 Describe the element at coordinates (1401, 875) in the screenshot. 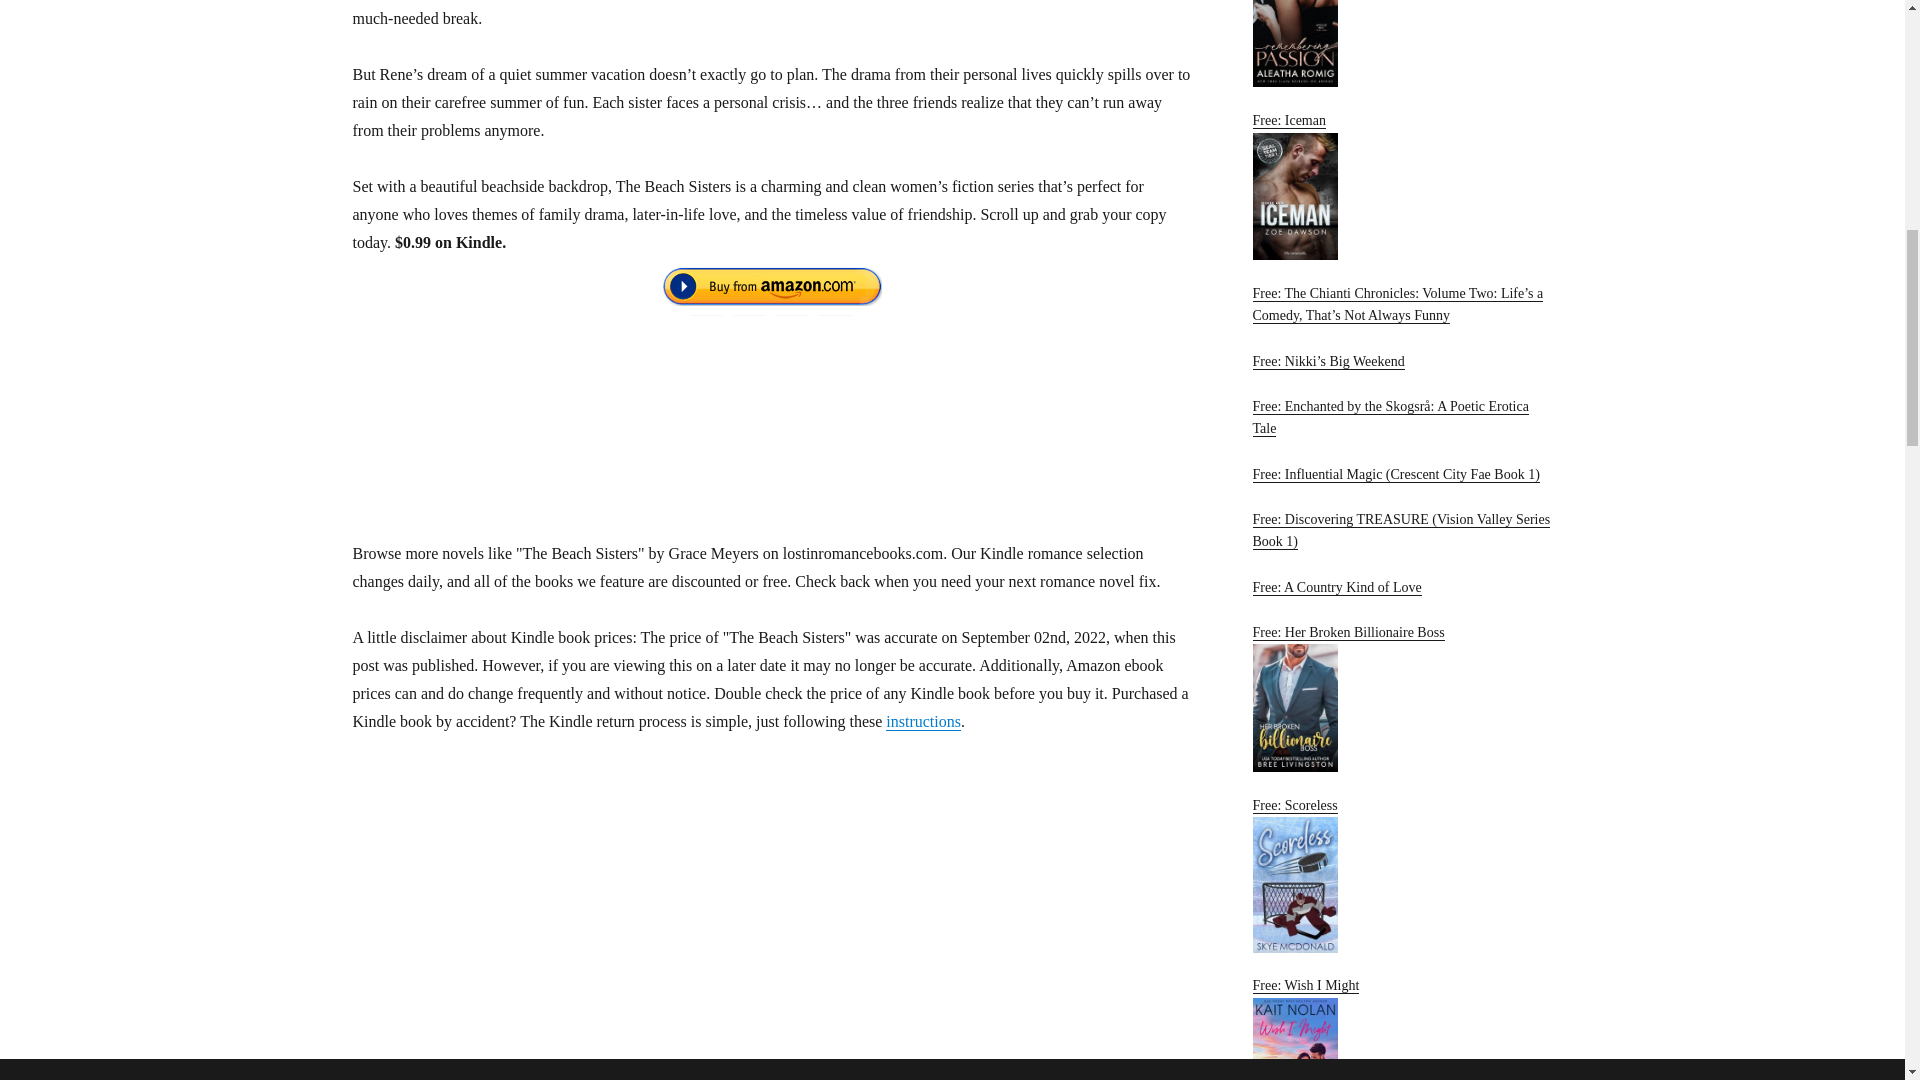

I see `Free: Scoreless` at that location.